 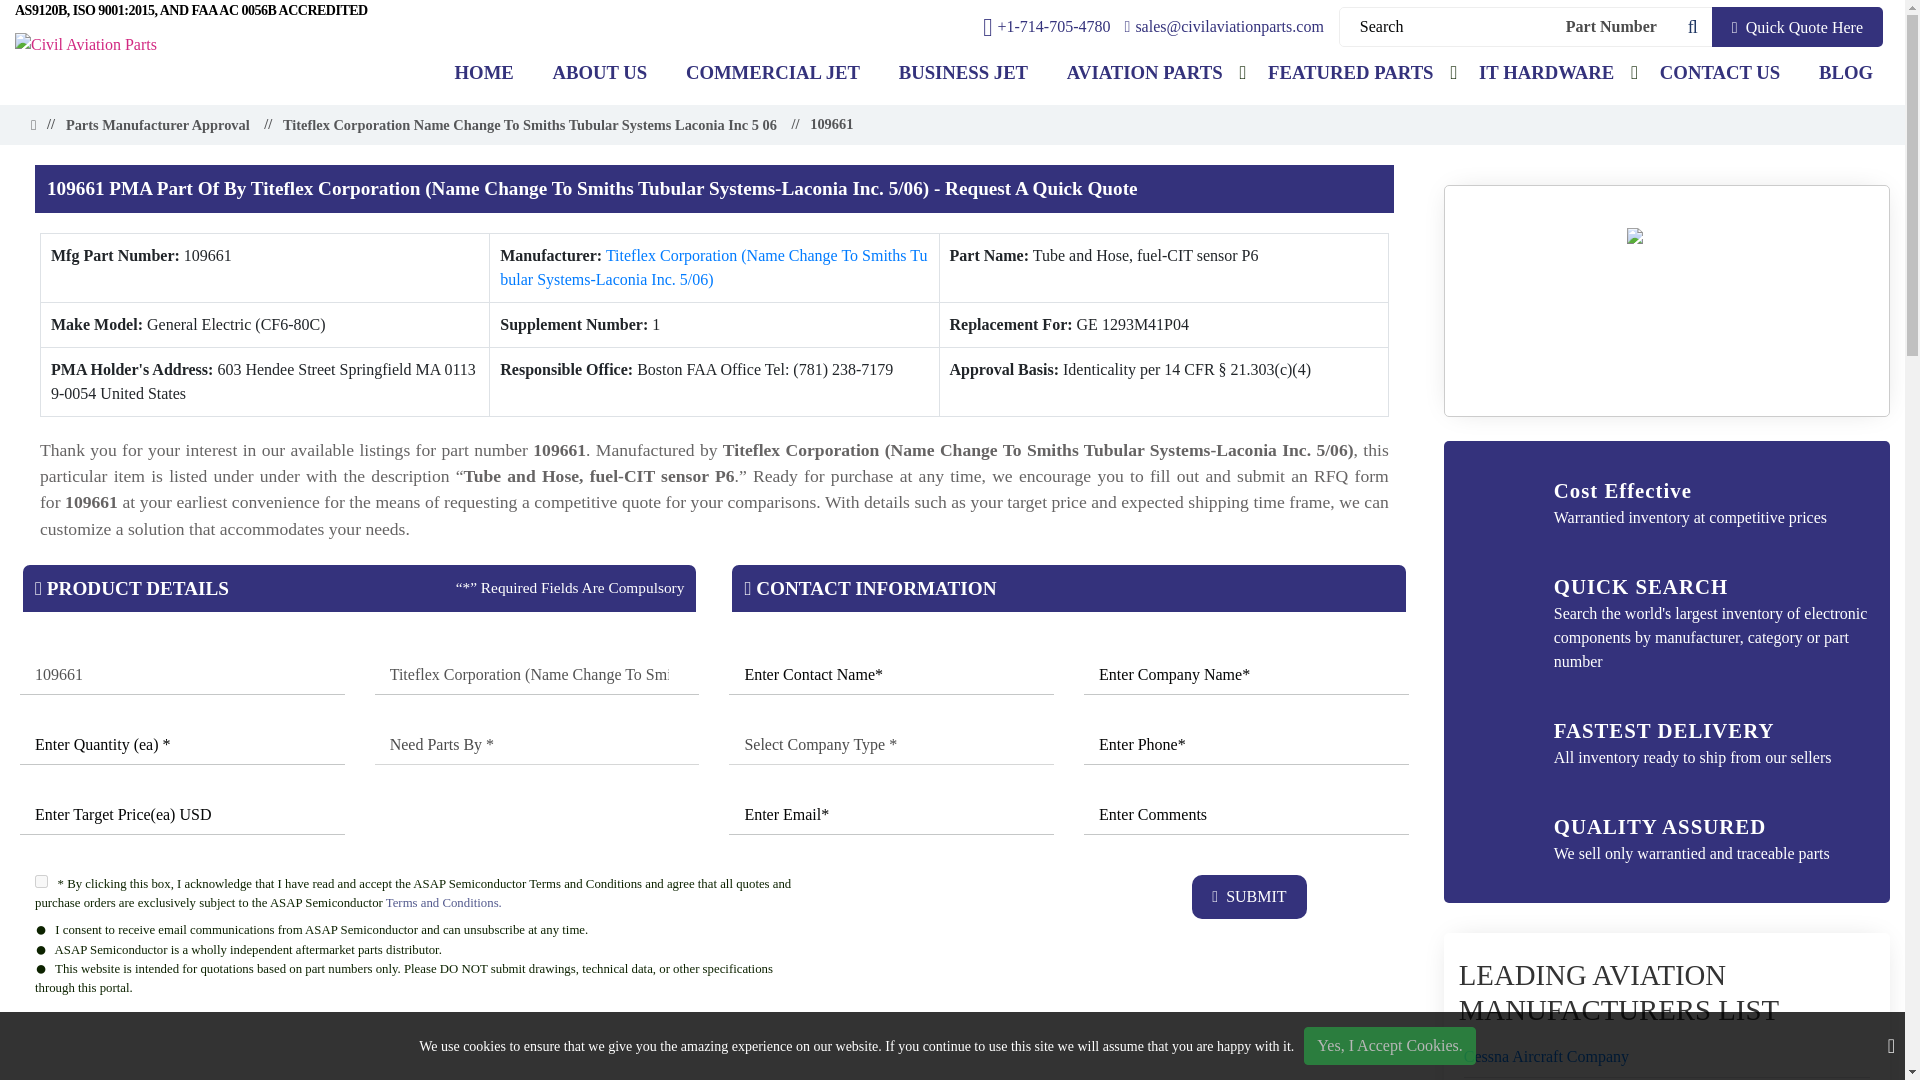 What do you see at coordinates (1798, 26) in the screenshot?
I see `  Quick Quote Here` at bounding box center [1798, 26].